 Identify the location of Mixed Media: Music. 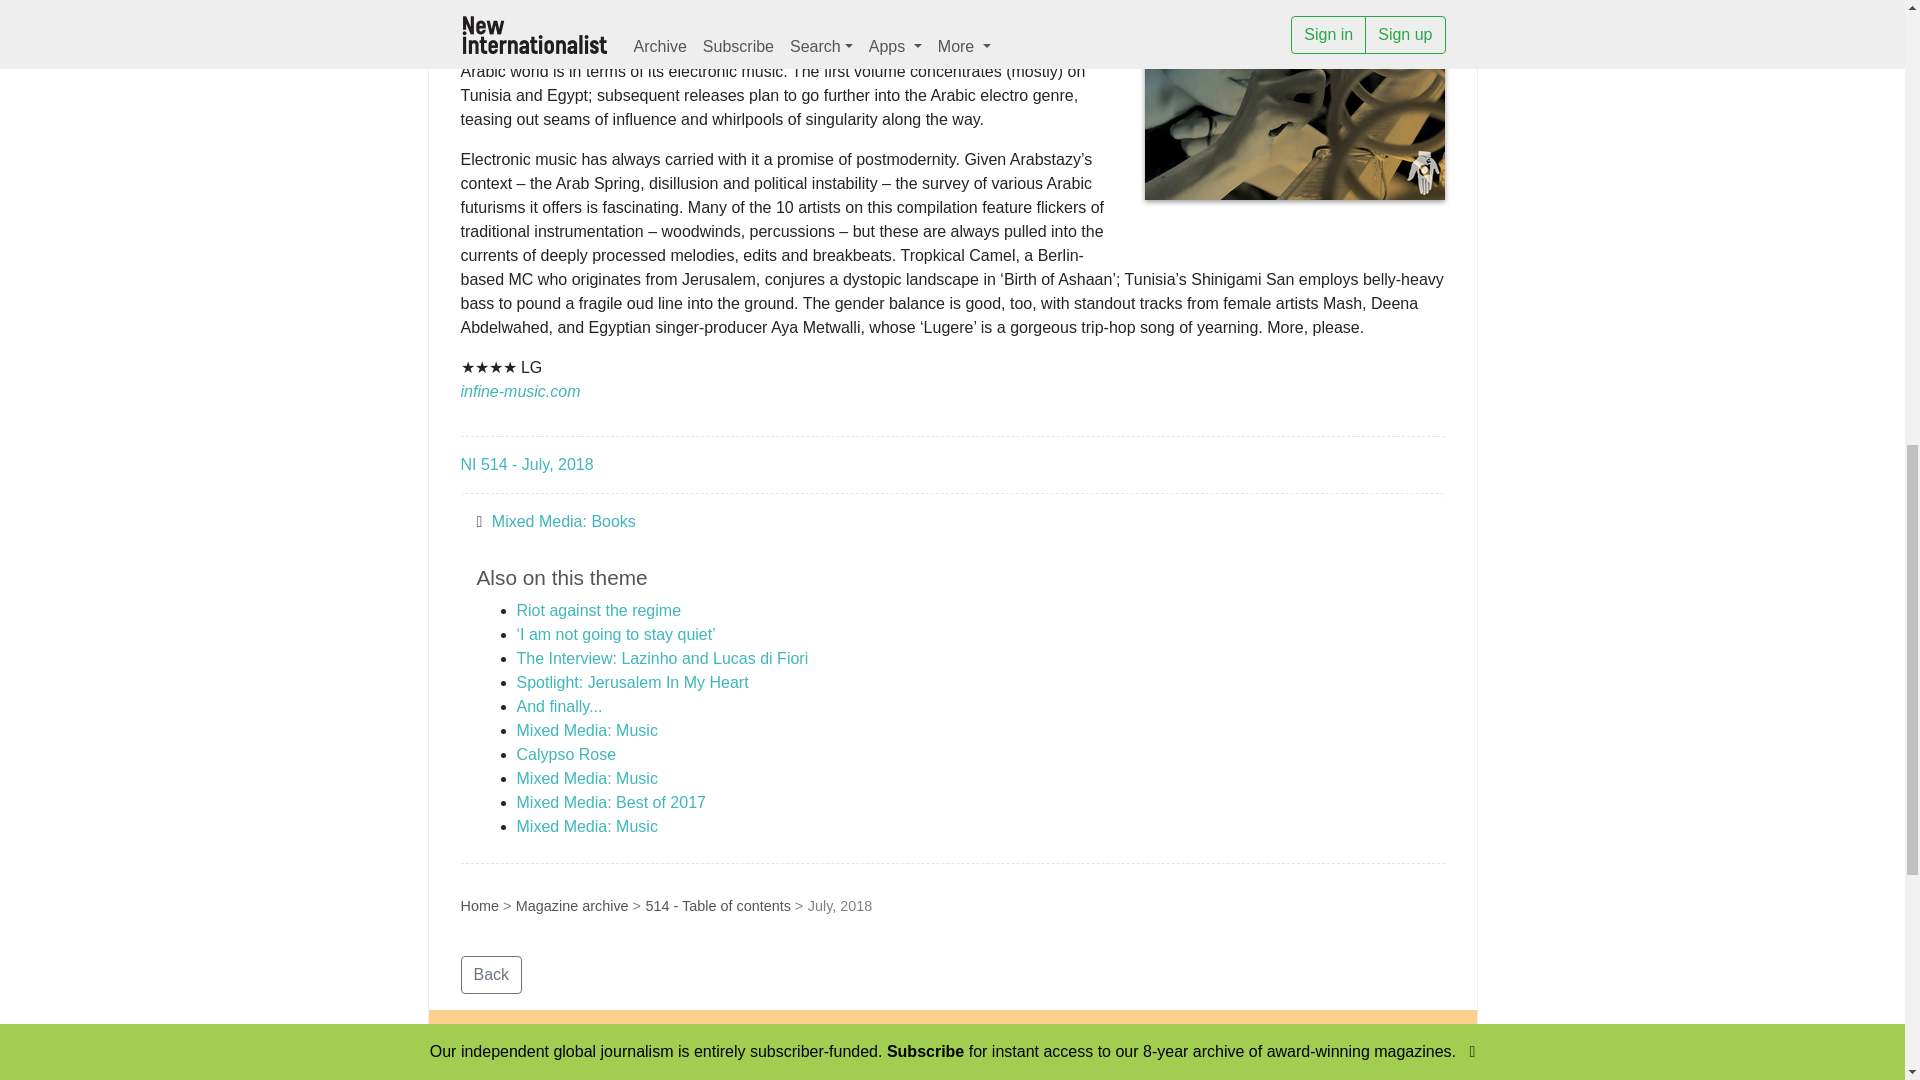
(586, 826).